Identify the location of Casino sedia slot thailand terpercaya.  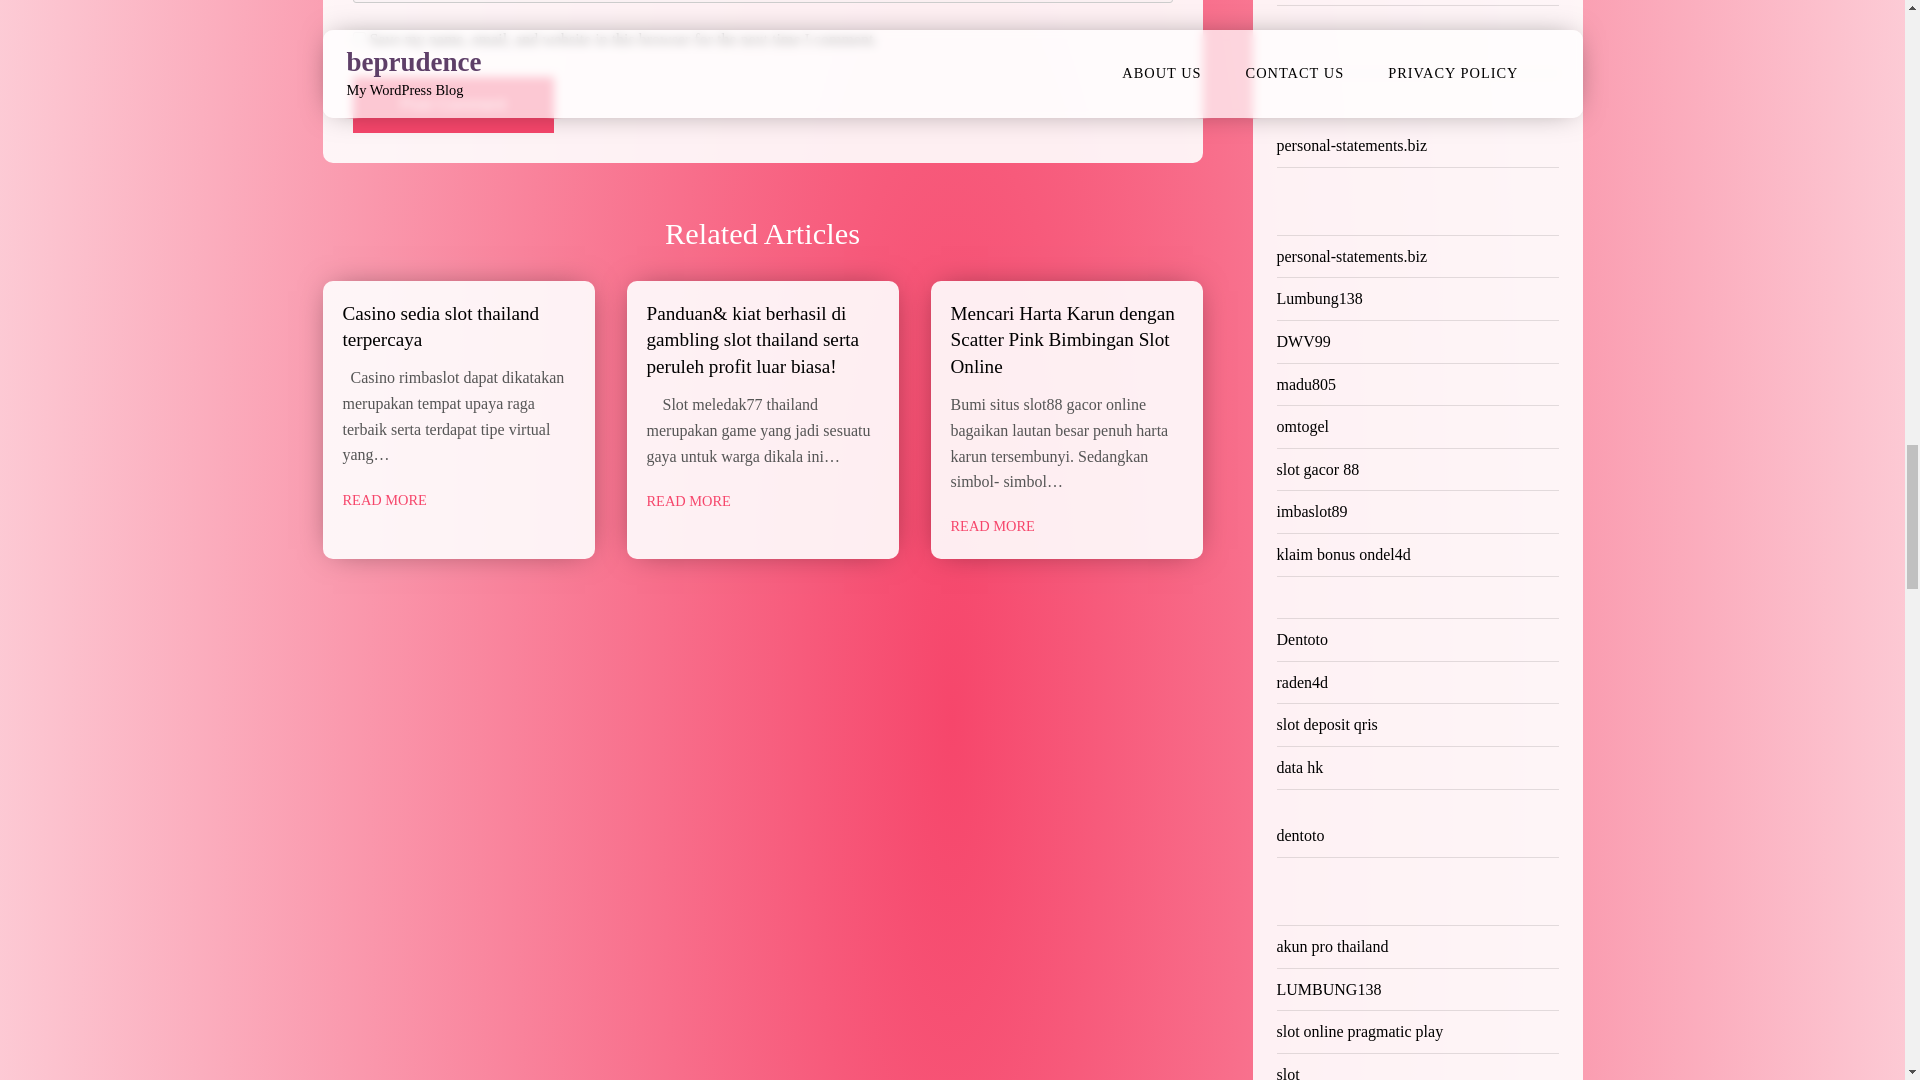
(440, 326).